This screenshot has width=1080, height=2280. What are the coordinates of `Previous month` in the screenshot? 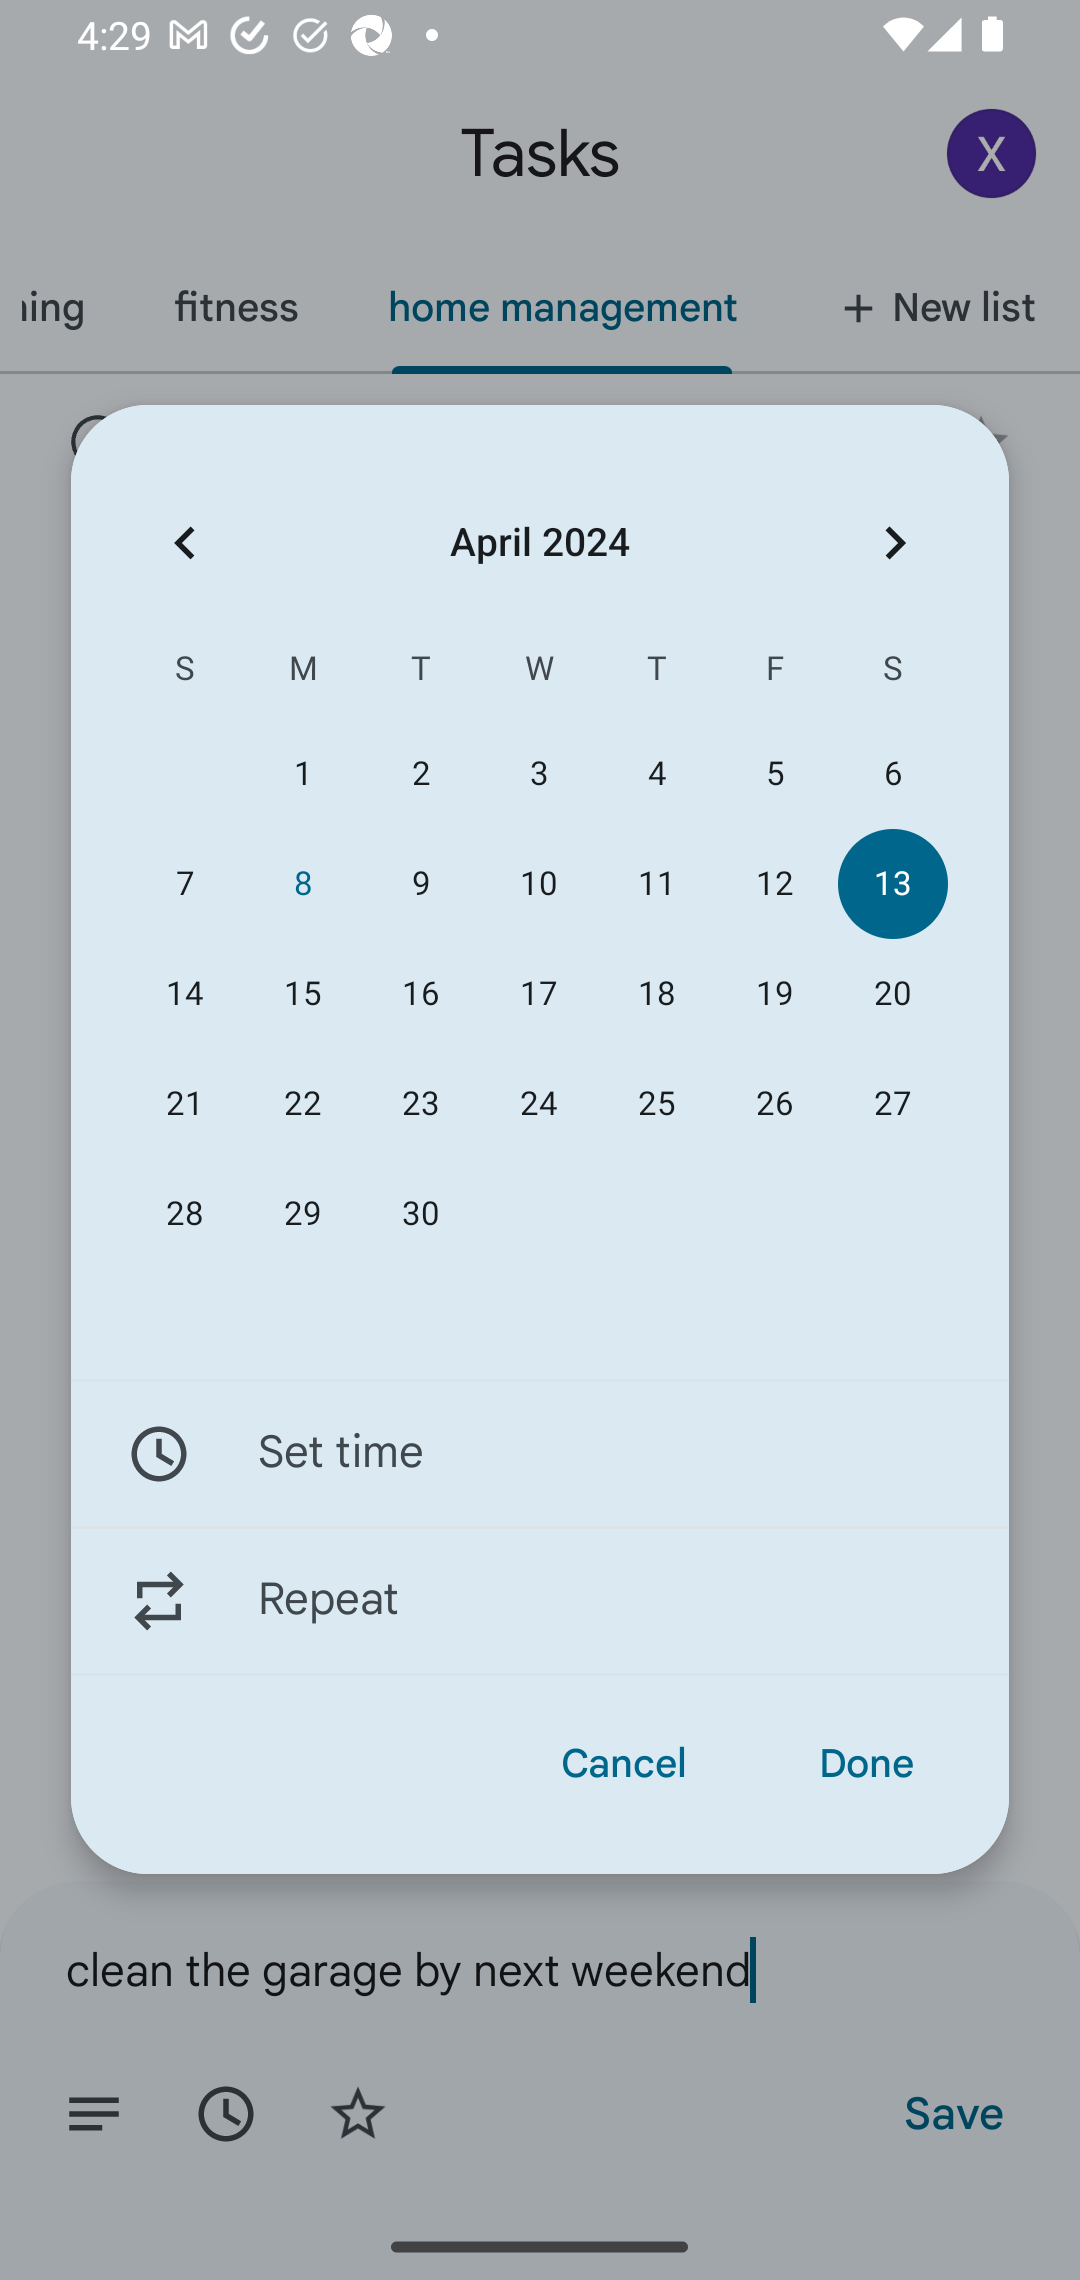 It's located at (184, 542).